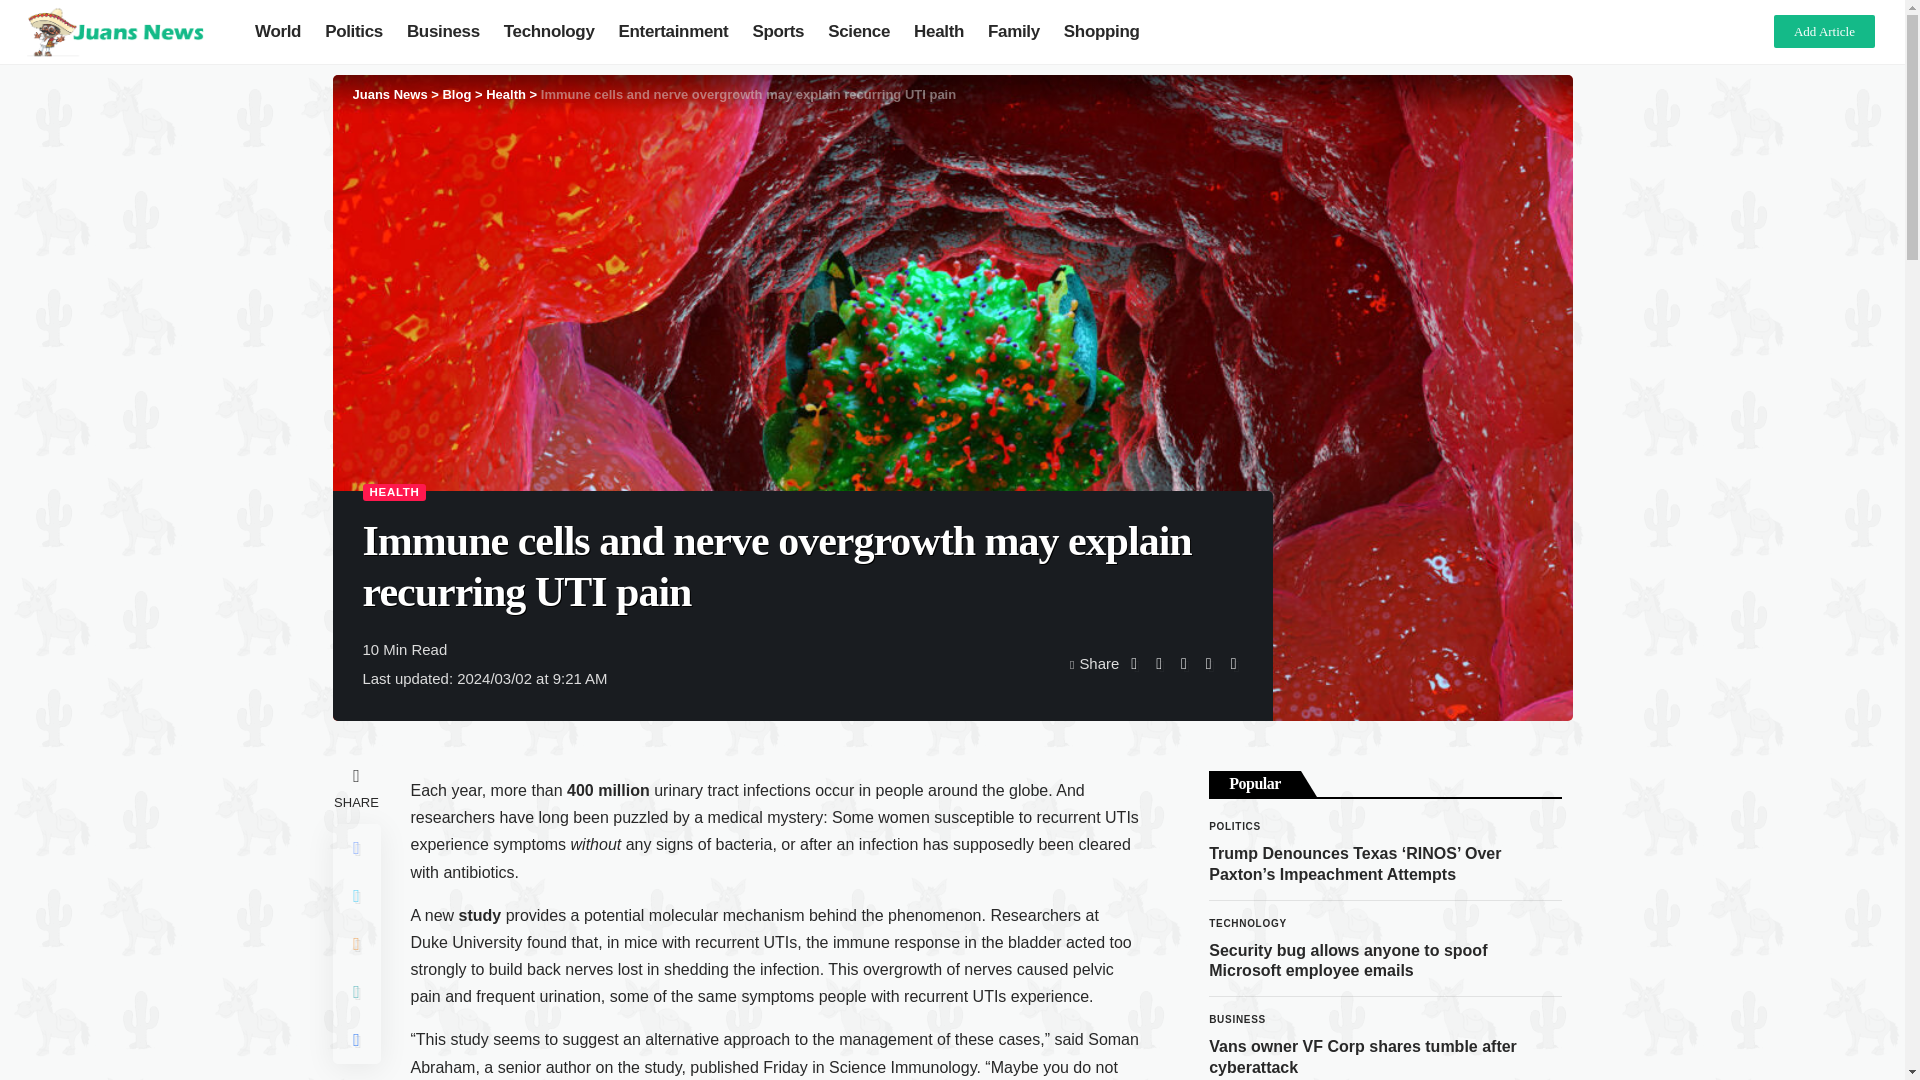  Describe the element at coordinates (1824, 31) in the screenshot. I see `Add Article` at that location.